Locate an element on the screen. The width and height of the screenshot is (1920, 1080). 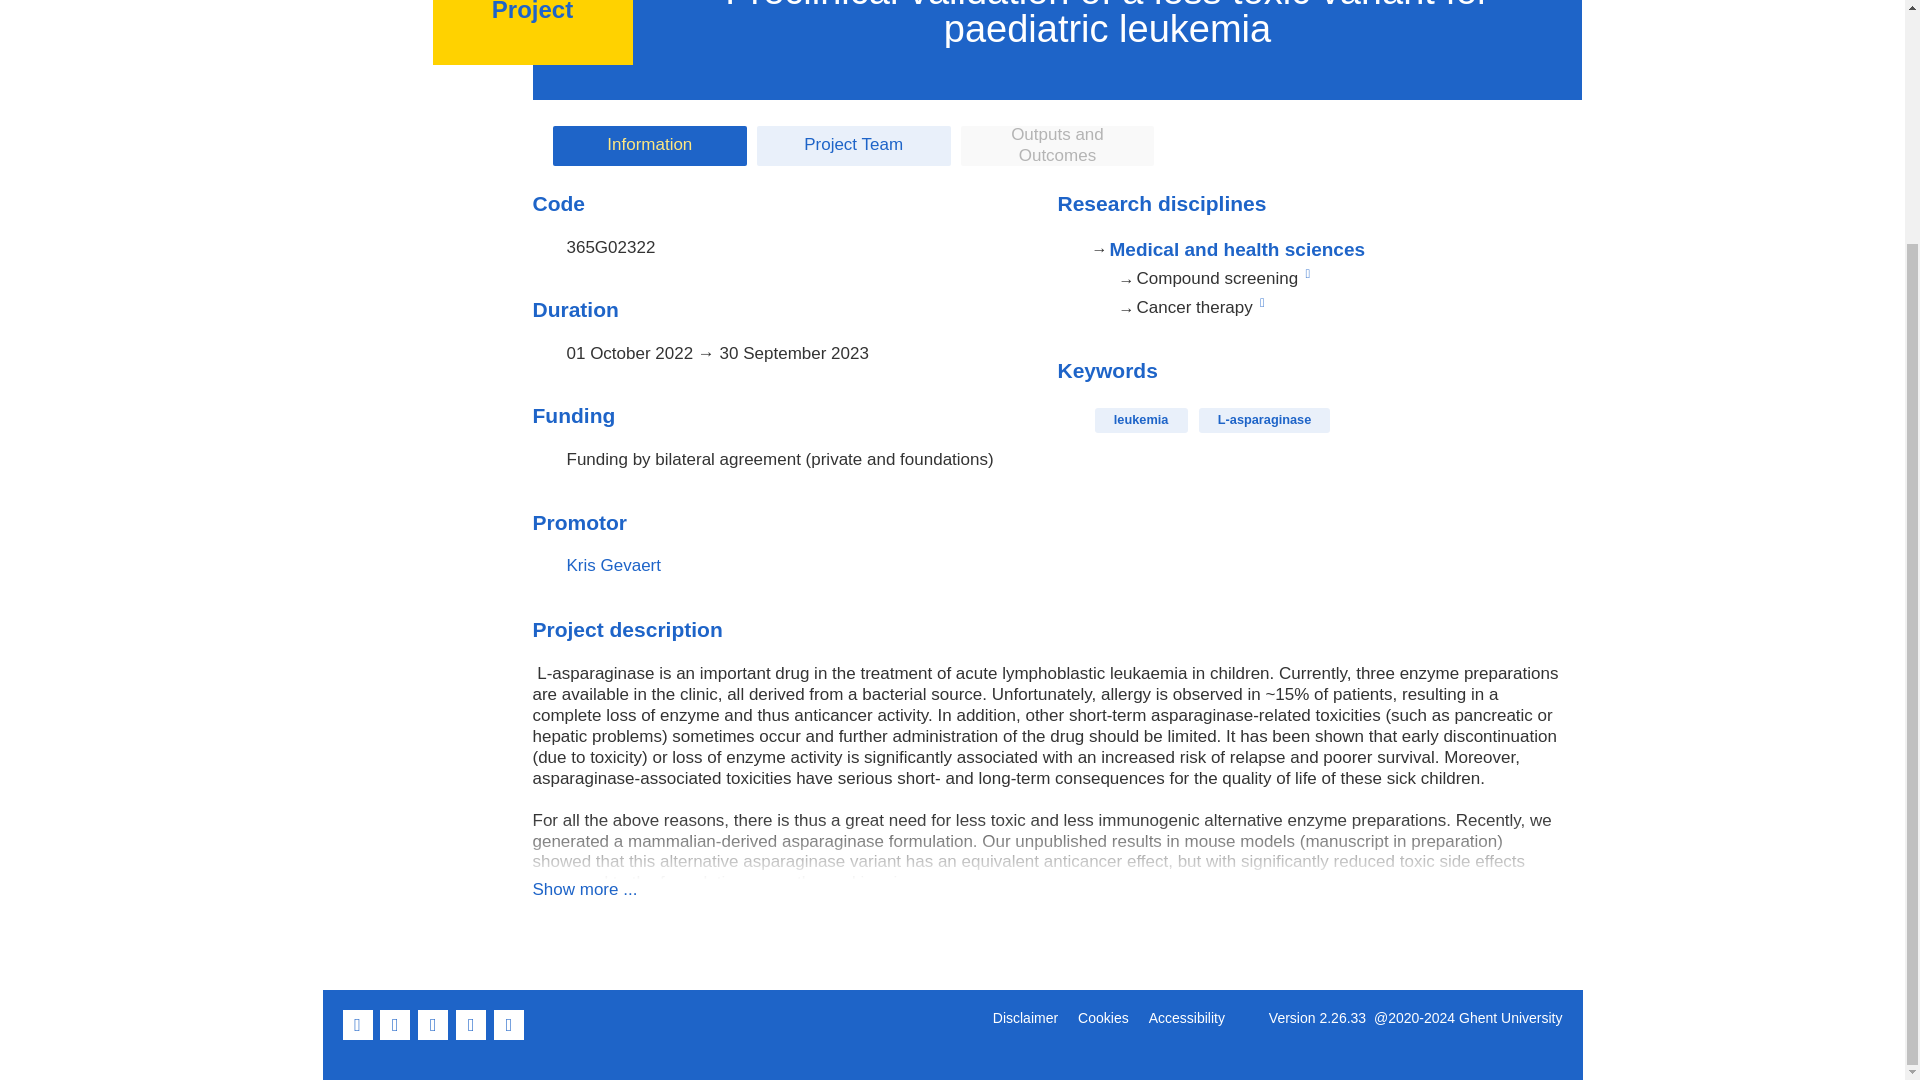
YouTube is located at coordinates (472, 1036).